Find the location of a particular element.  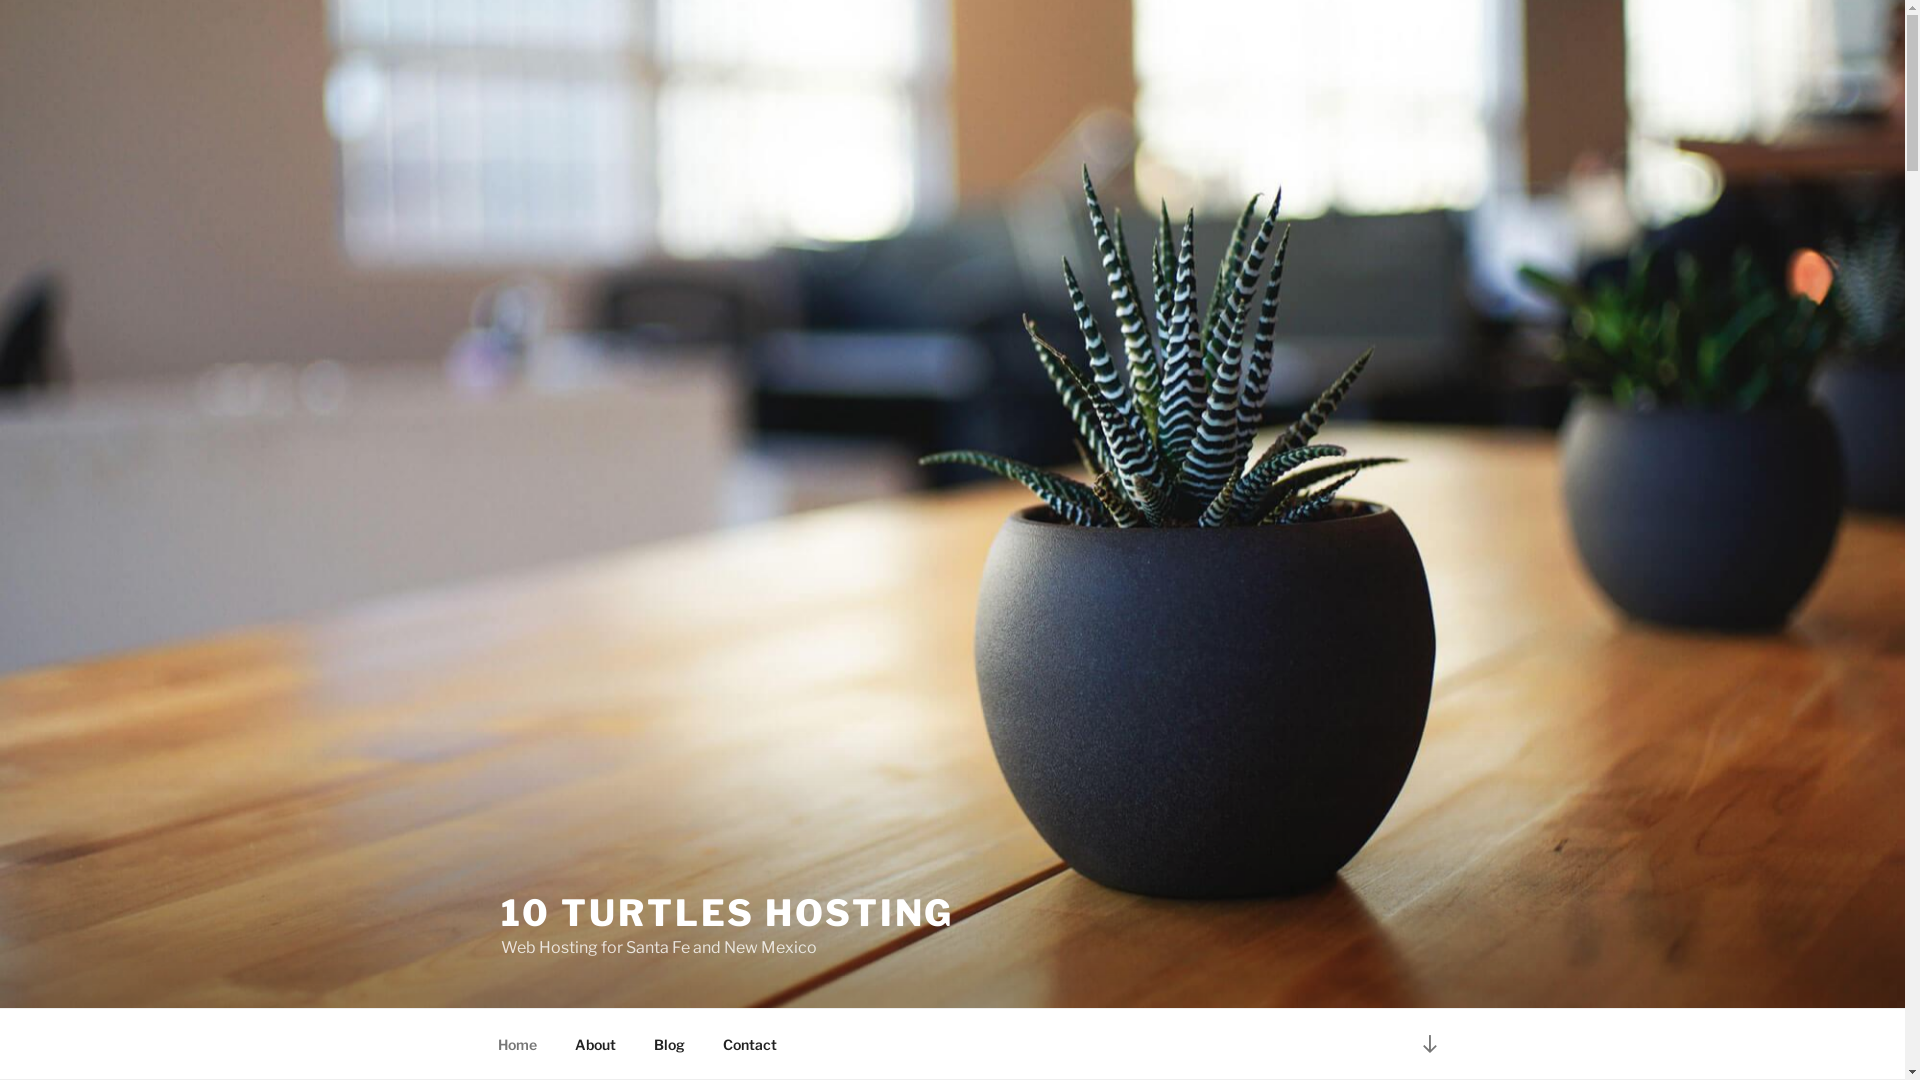

10 TURTLES HOSTING is located at coordinates (727, 913).